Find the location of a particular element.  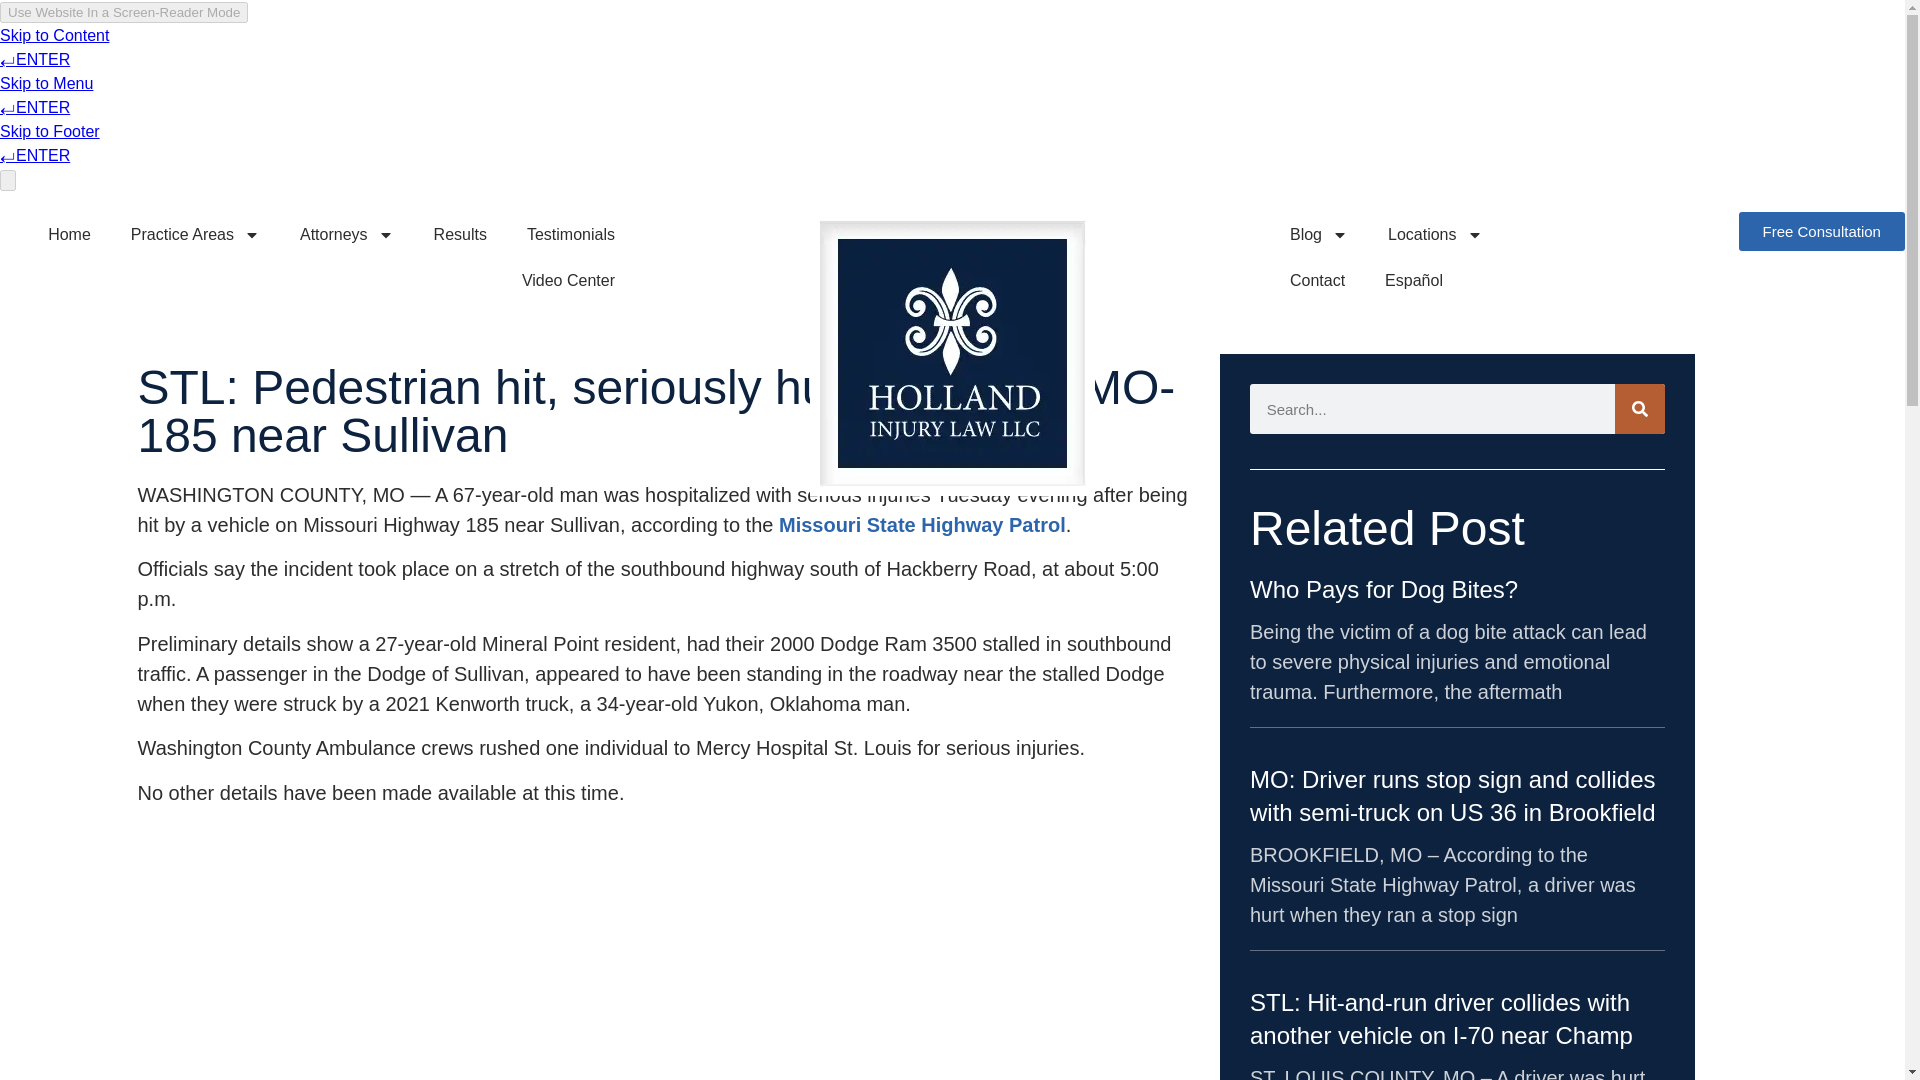

Home is located at coordinates (70, 234).